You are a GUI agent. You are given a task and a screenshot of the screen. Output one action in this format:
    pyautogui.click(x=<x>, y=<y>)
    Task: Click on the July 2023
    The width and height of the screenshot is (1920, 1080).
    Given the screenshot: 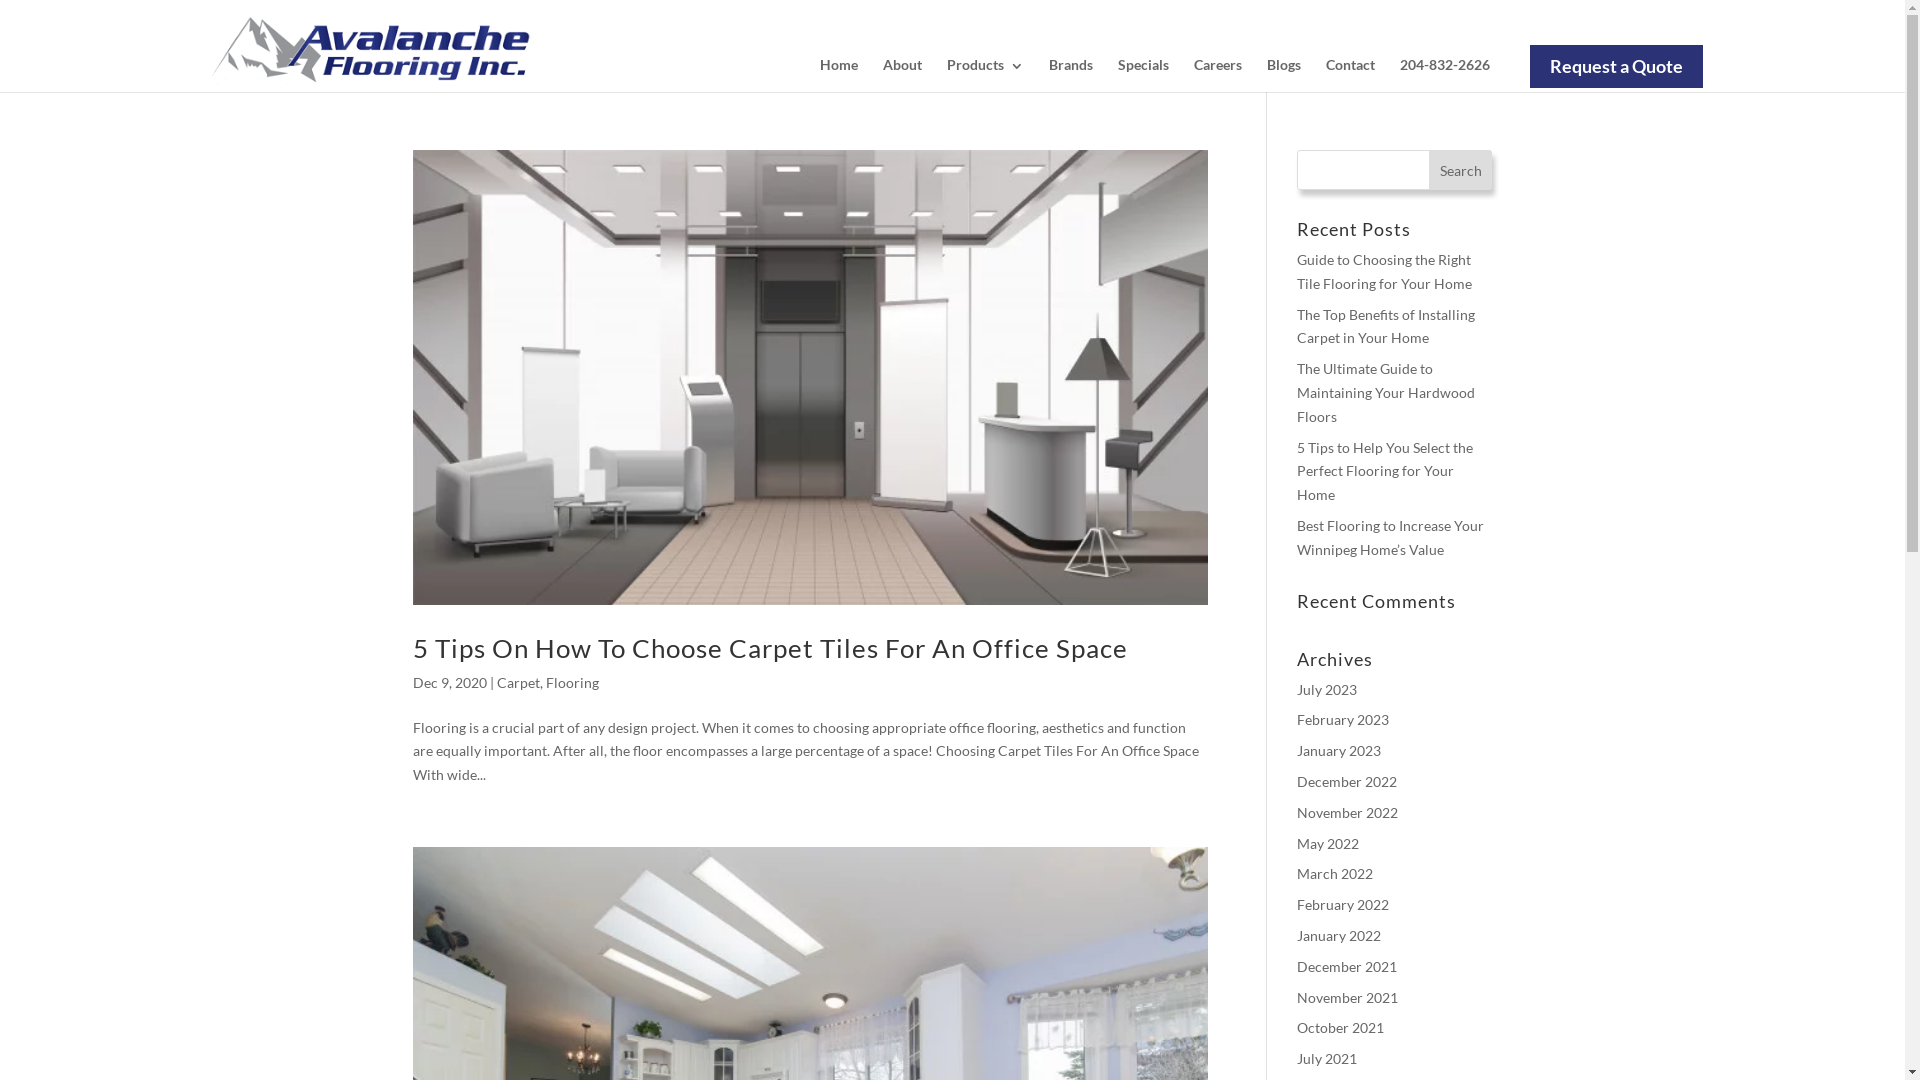 What is the action you would take?
    pyautogui.click(x=1327, y=690)
    